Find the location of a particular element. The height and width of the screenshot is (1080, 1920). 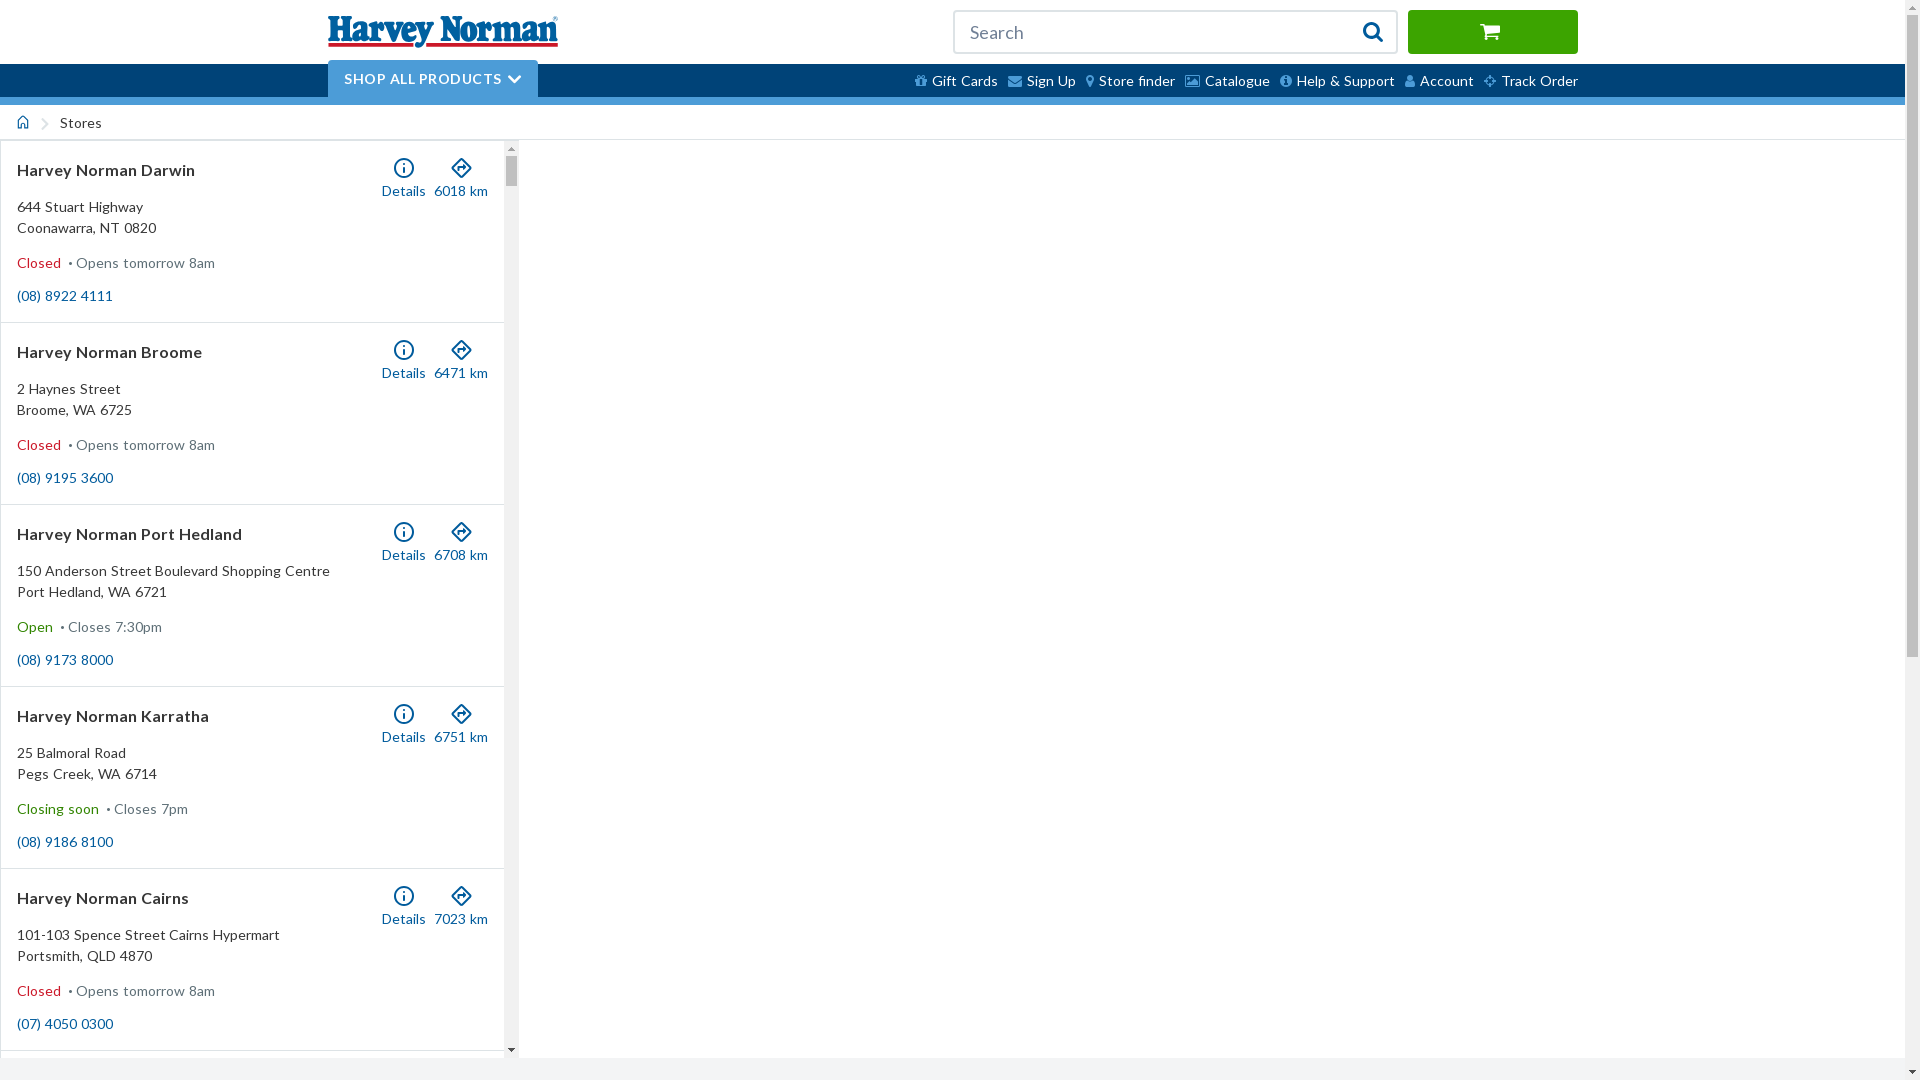

(08) 8922 4111 is located at coordinates (65, 296).